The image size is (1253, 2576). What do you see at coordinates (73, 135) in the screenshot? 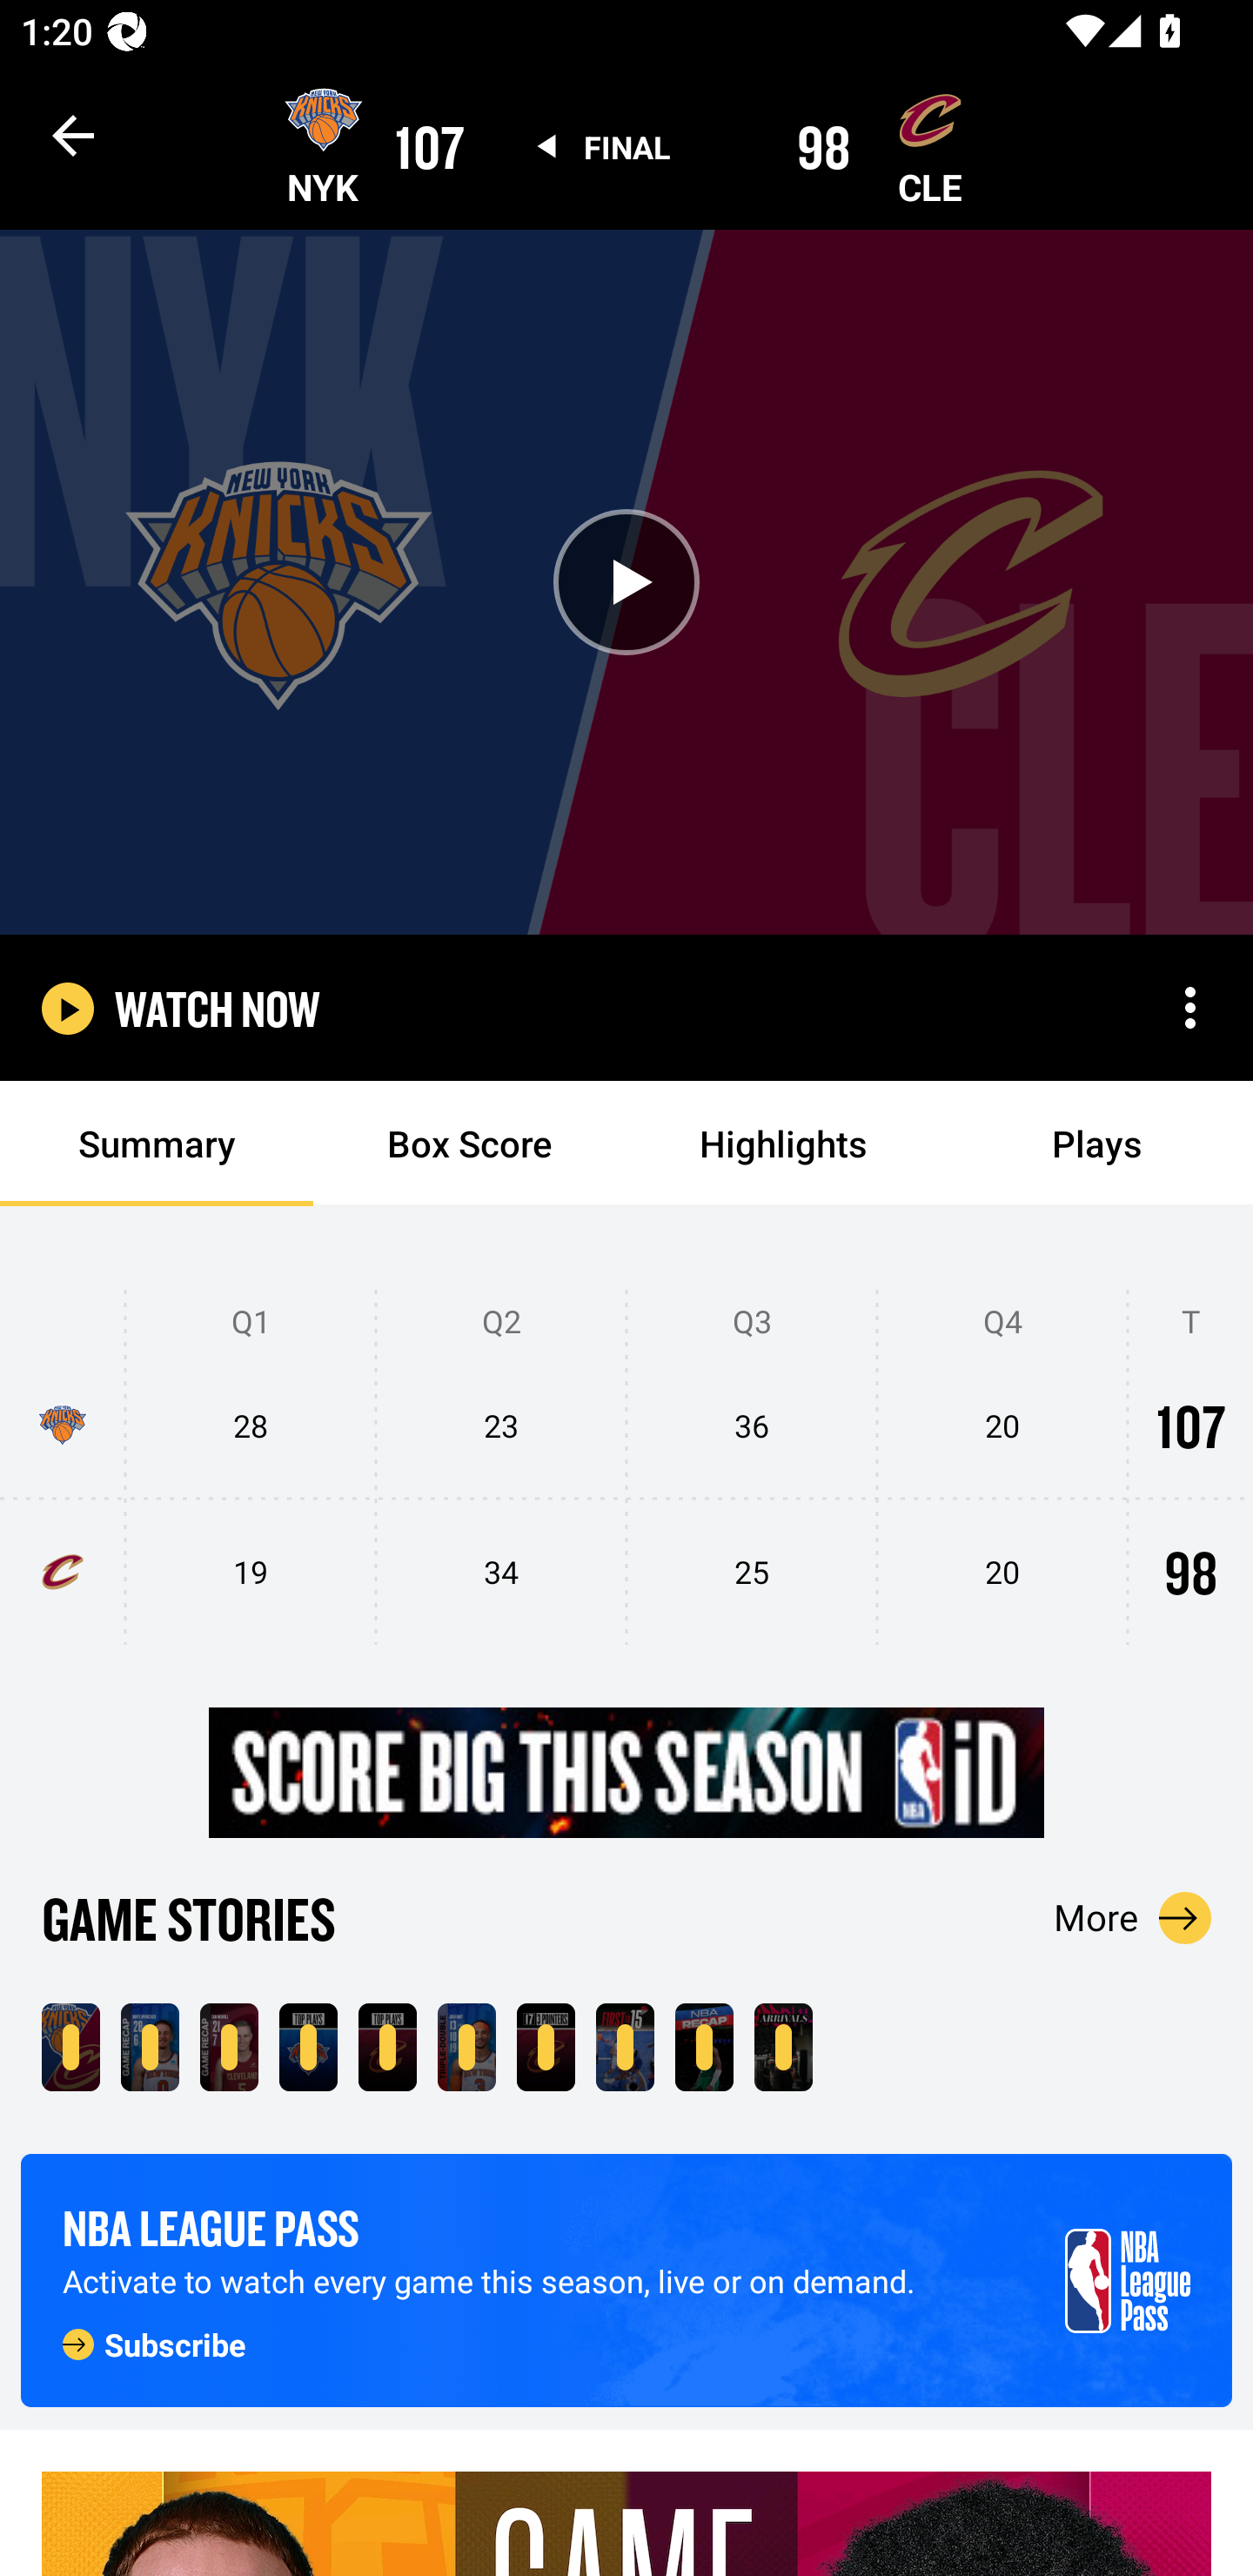
I see `Navigate up` at bounding box center [73, 135].